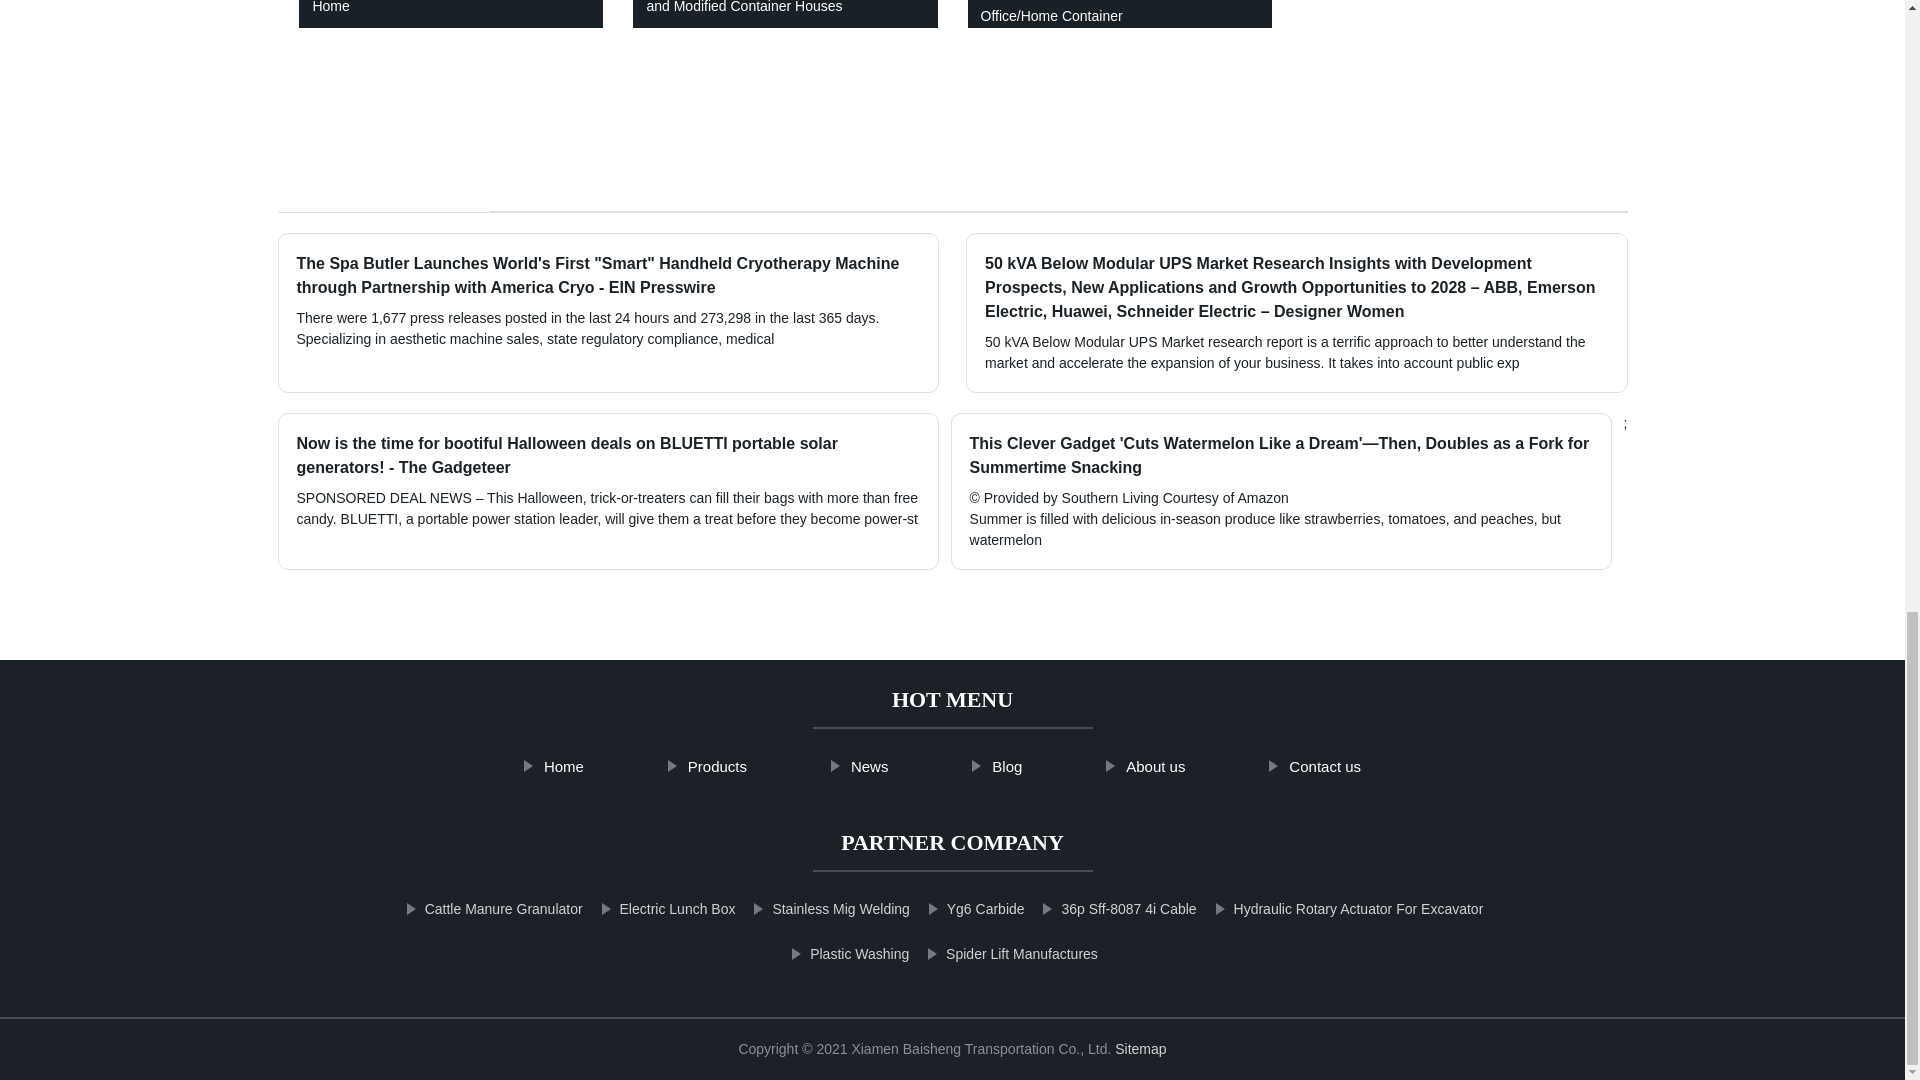 The height and width of the screenshot is (1080, 1920). Describe the element at coordinates (1006, 768) in the screenshot. I see `Blog` at that location.